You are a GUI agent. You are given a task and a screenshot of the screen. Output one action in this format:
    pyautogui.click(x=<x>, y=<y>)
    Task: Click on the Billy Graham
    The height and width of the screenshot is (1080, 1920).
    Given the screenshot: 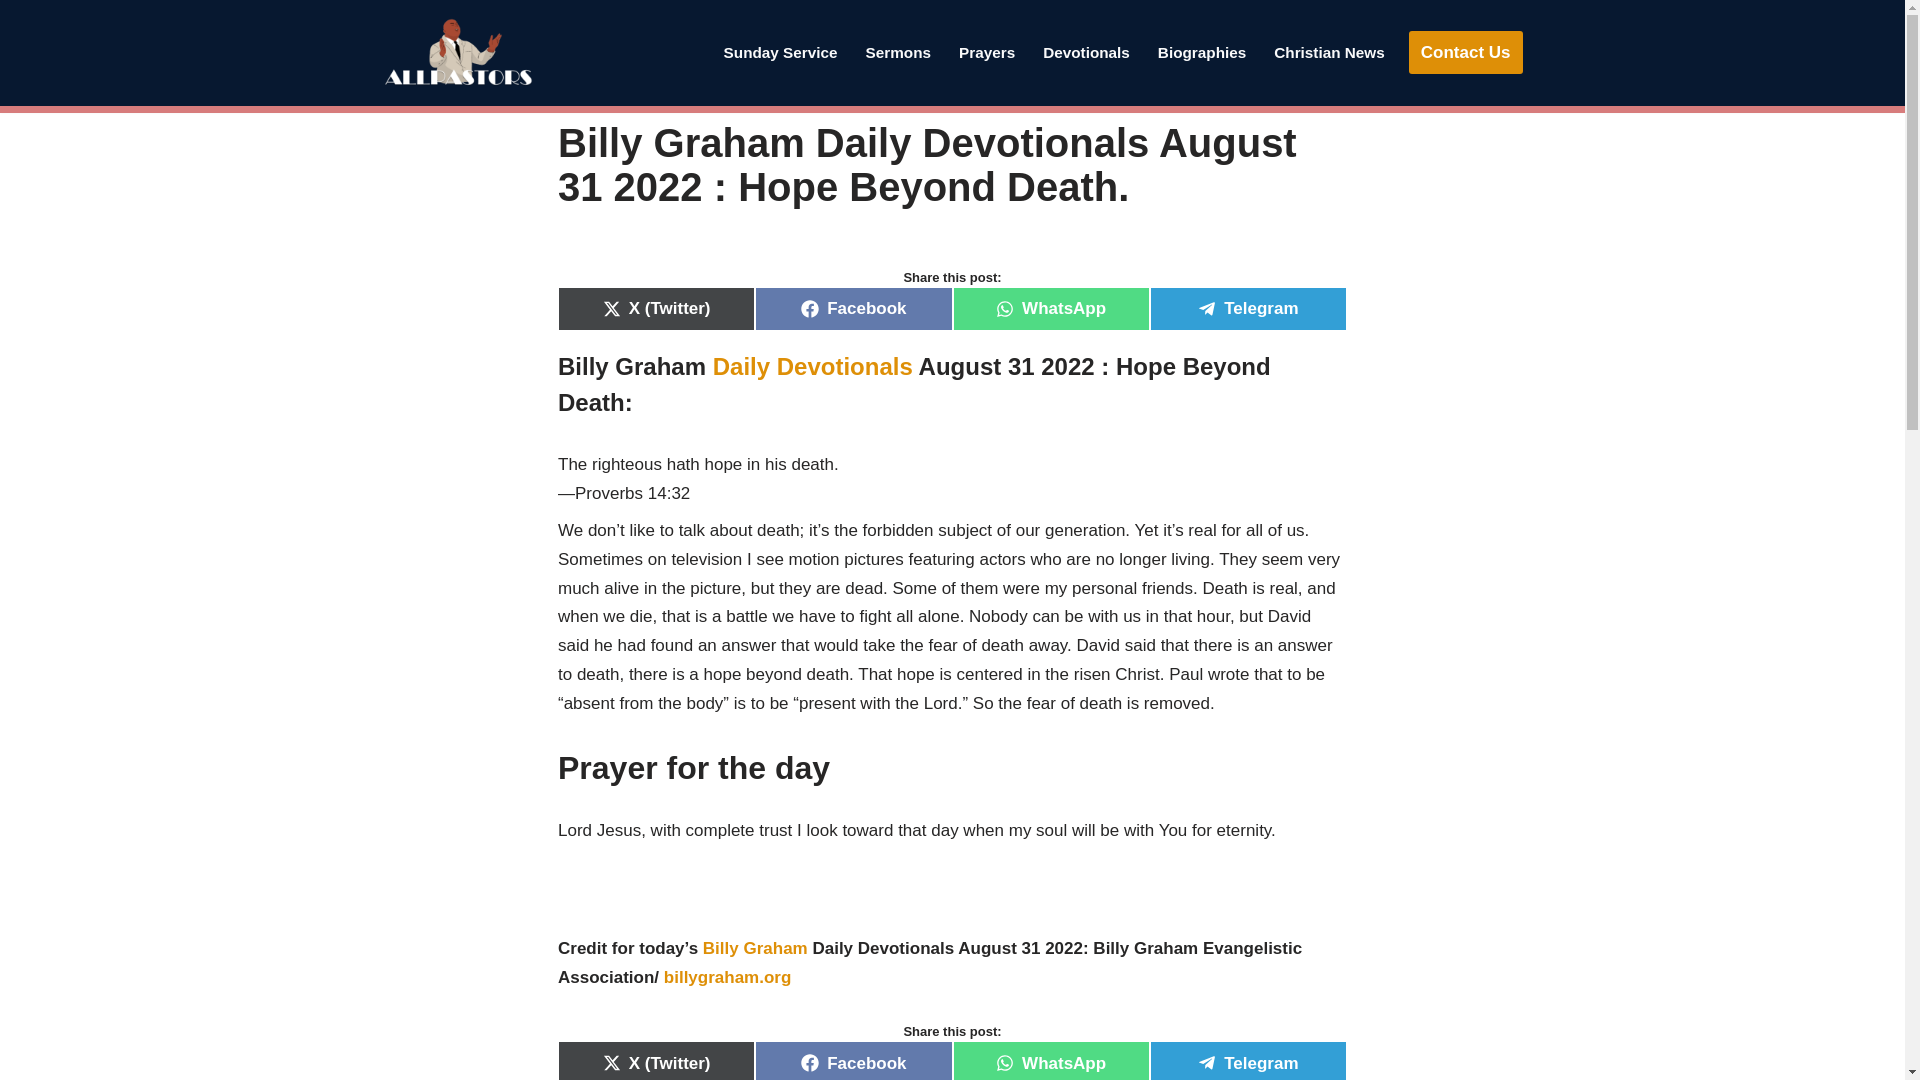 What is the action you would take?
    pyautogui.click(x=755, y=948)
    